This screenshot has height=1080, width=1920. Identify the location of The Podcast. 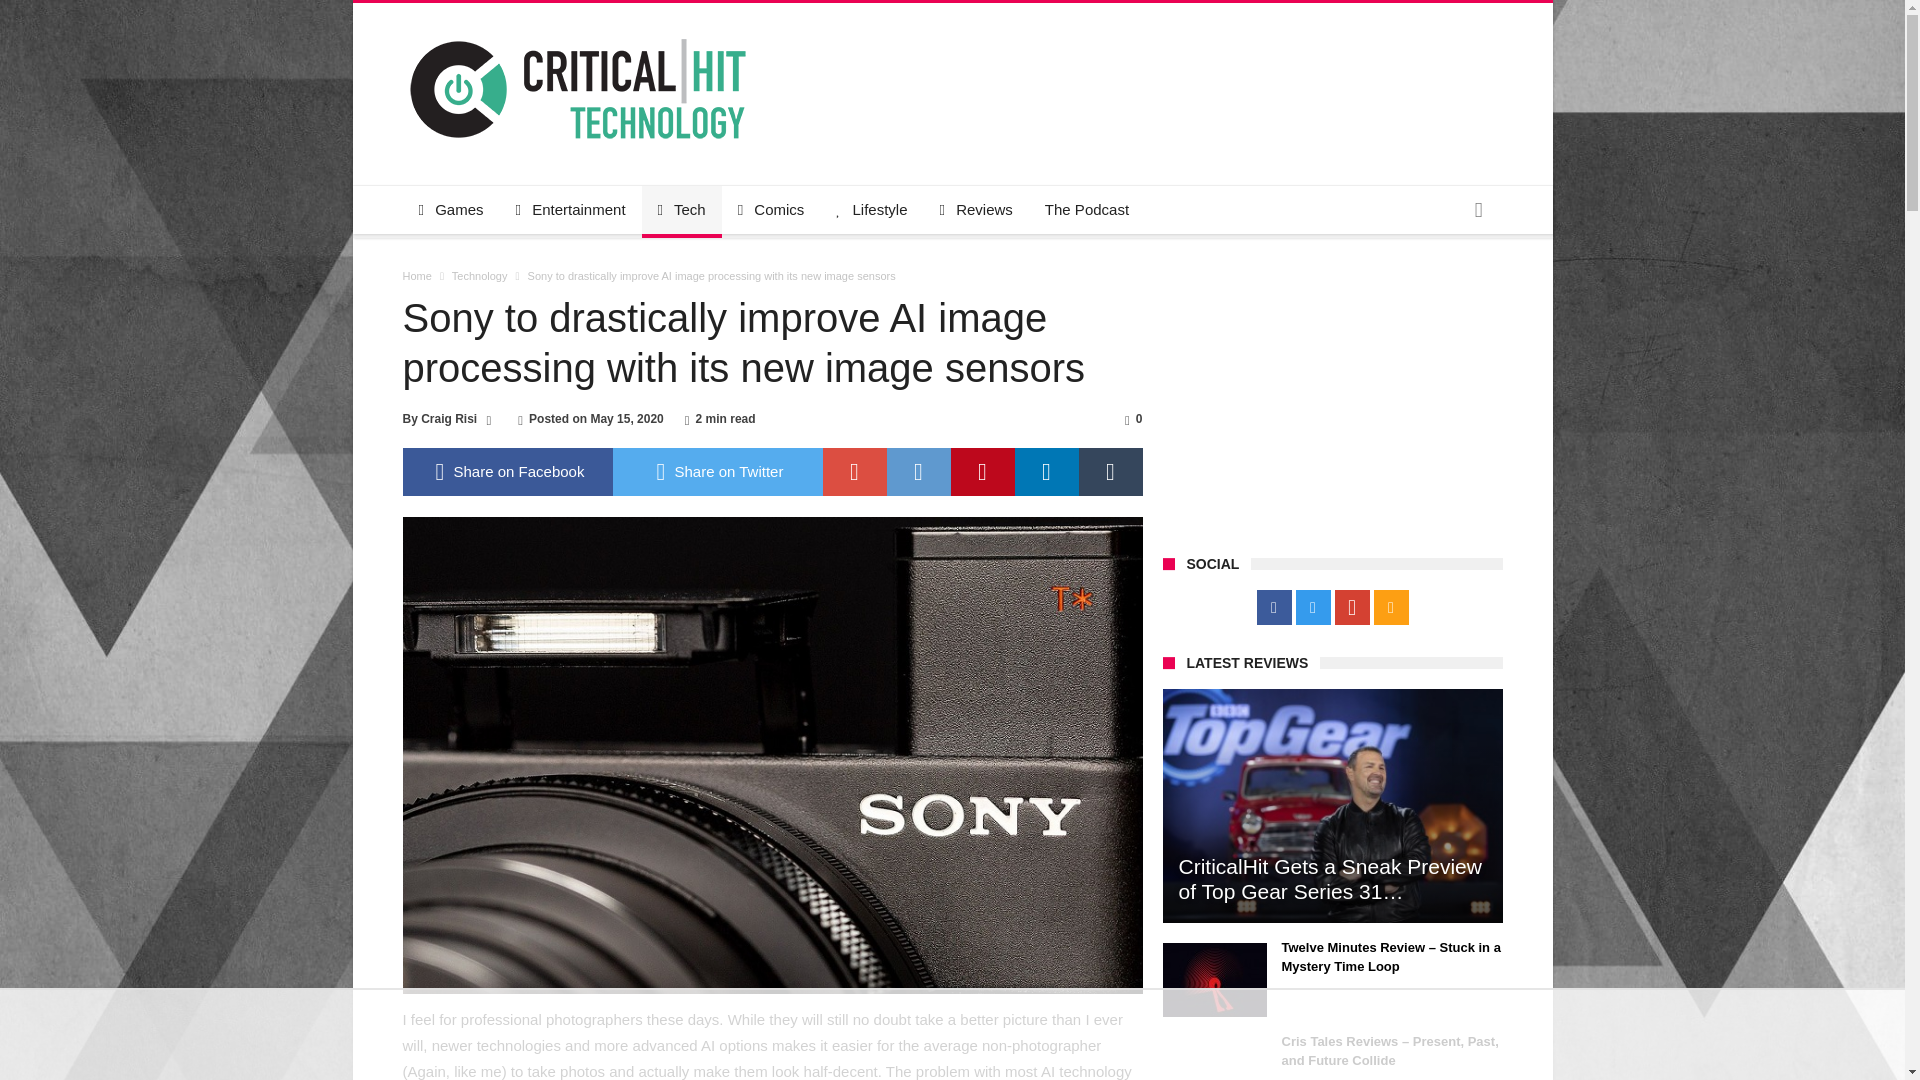
(1086, 210).